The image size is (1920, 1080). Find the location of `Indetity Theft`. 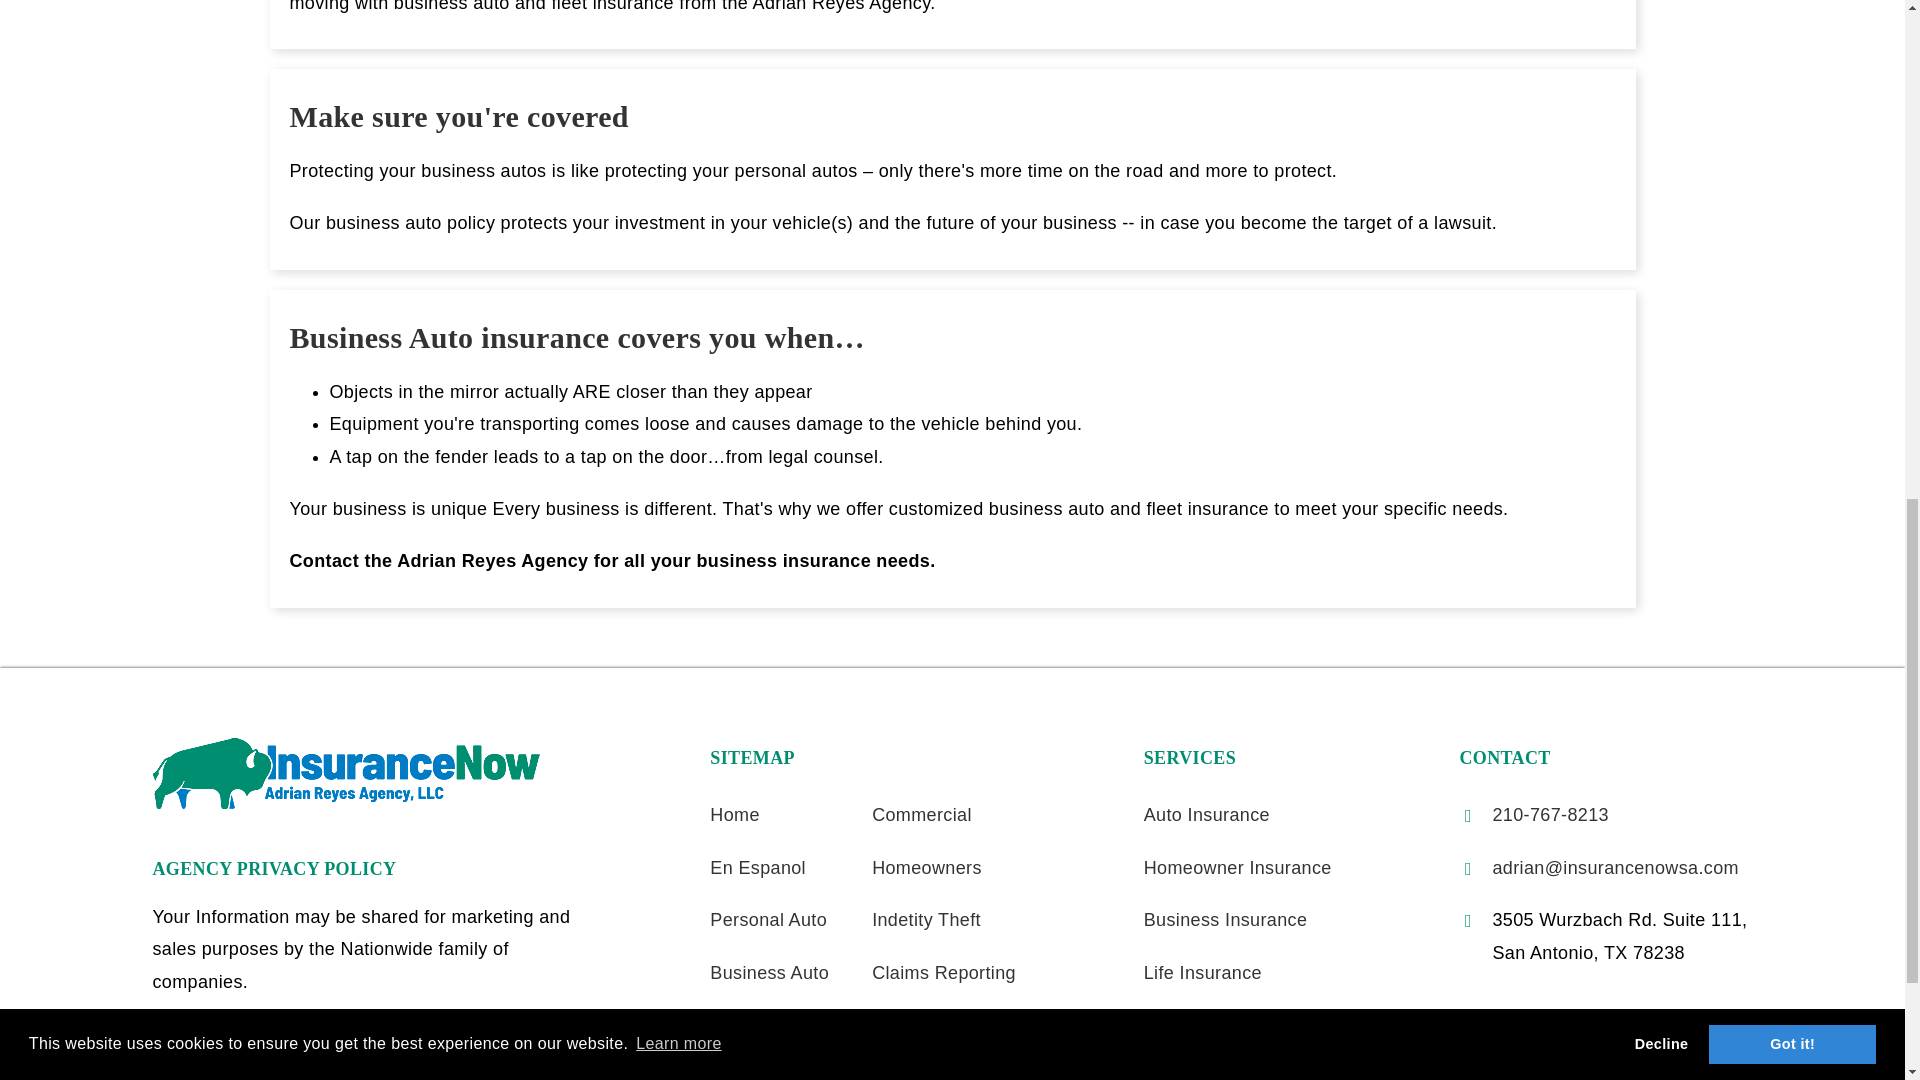

Indetity Theft is located at coordinates (926, 920).